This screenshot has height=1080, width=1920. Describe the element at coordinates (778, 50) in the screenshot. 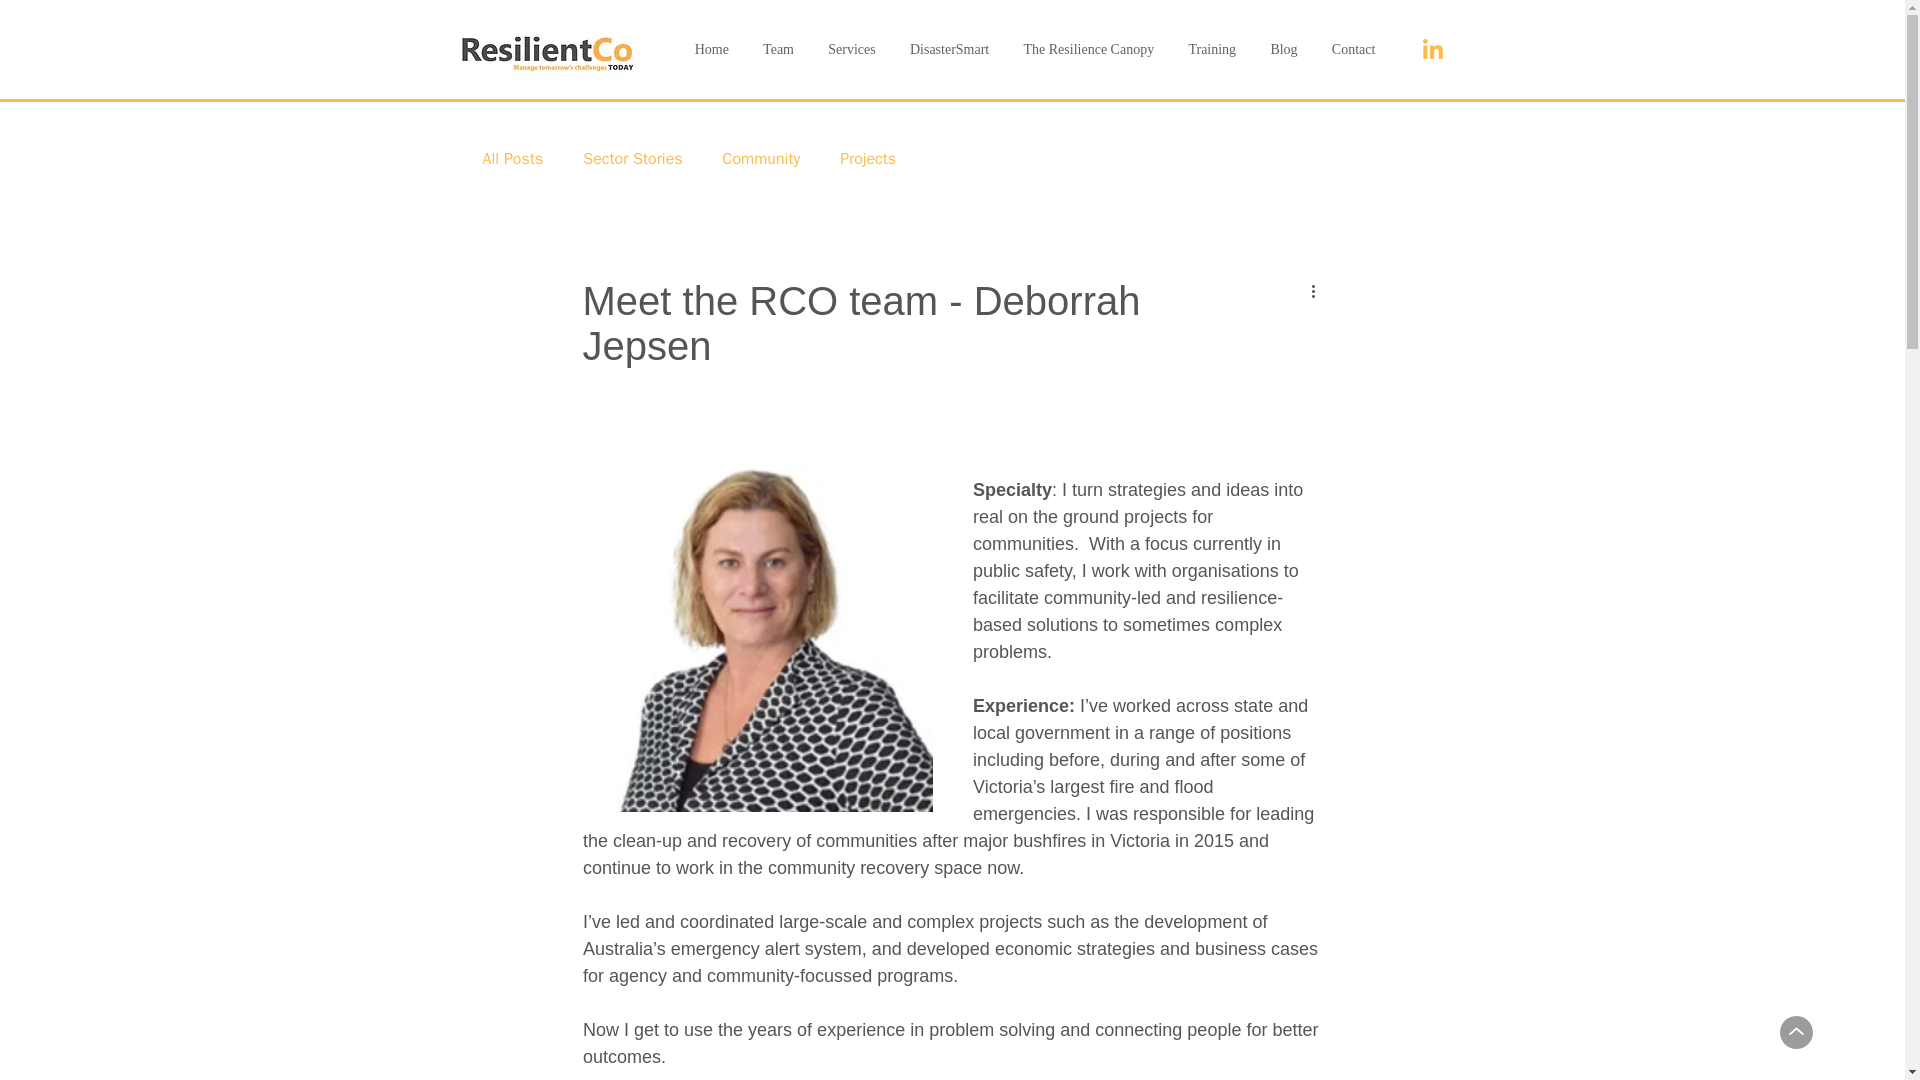

I see `Team` at that location.